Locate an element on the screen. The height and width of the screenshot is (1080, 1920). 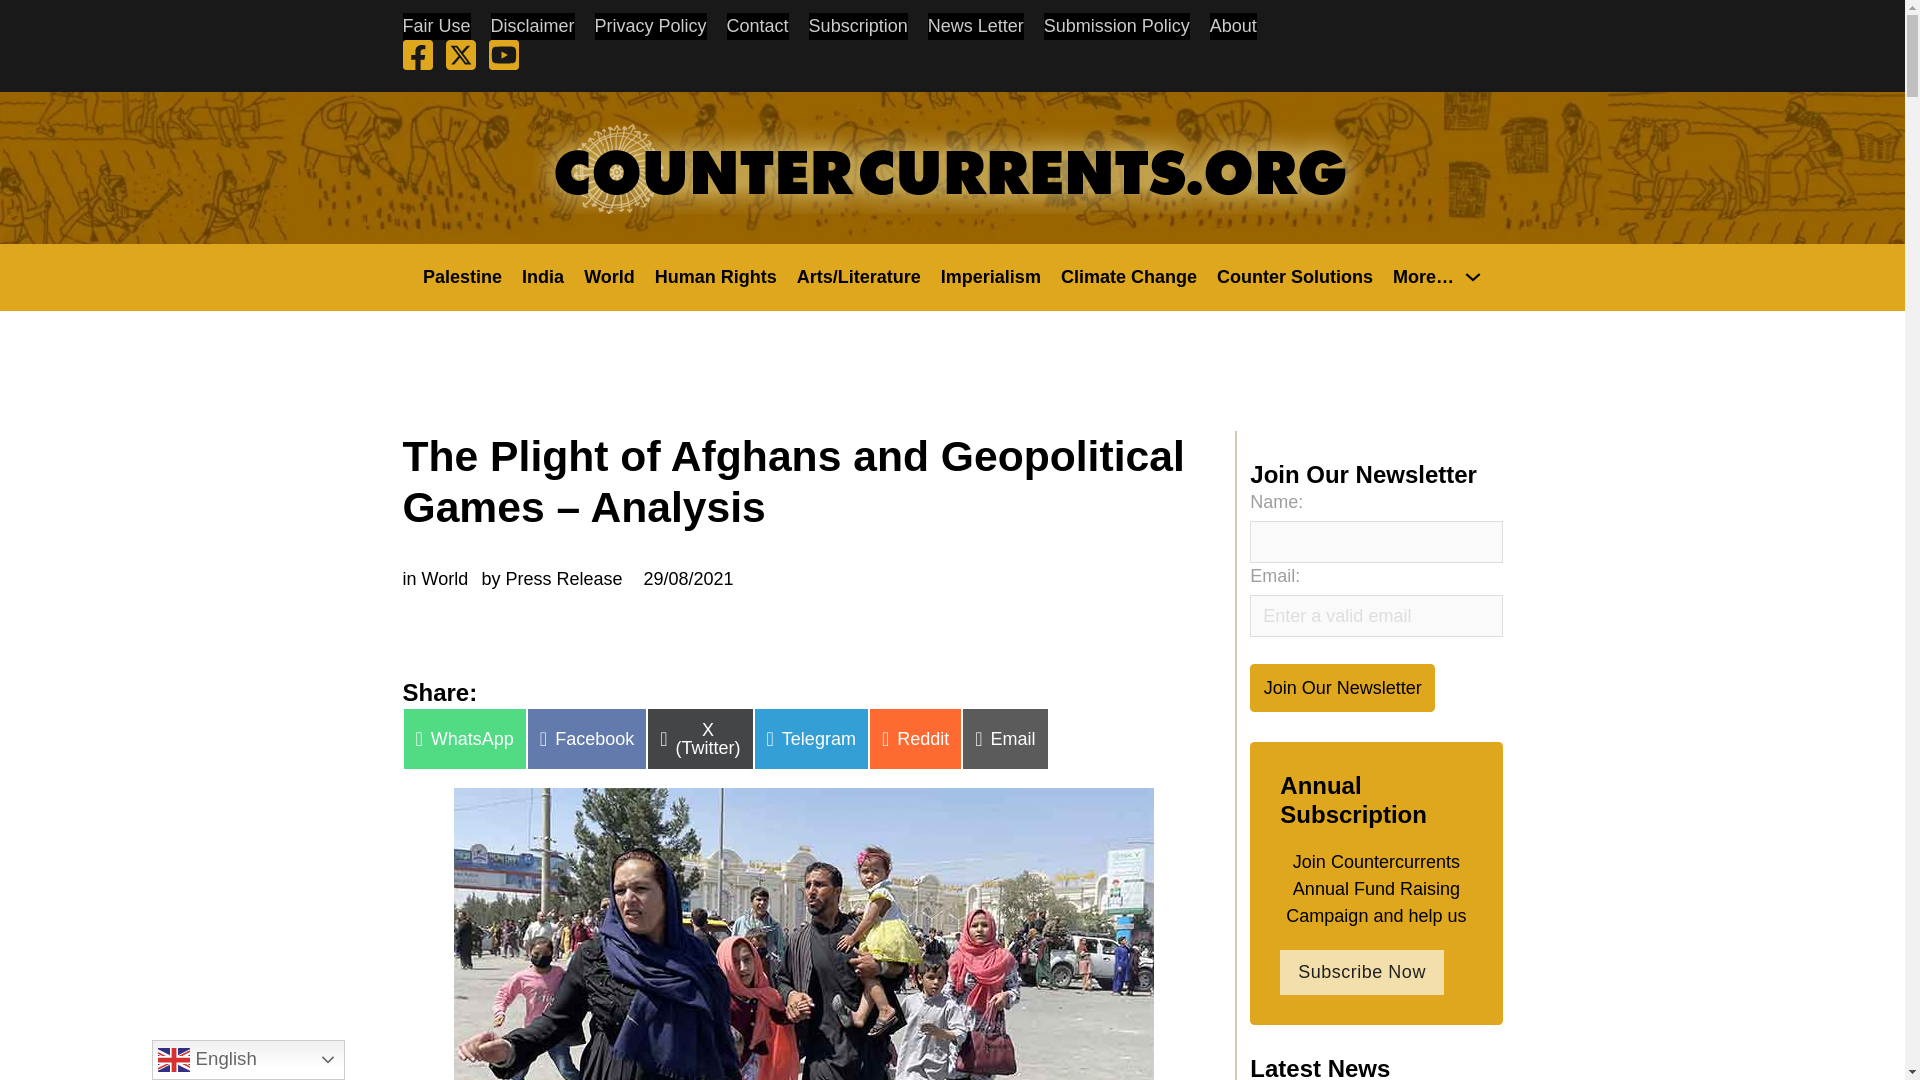
News Letter is located at coordinates (975, 26).